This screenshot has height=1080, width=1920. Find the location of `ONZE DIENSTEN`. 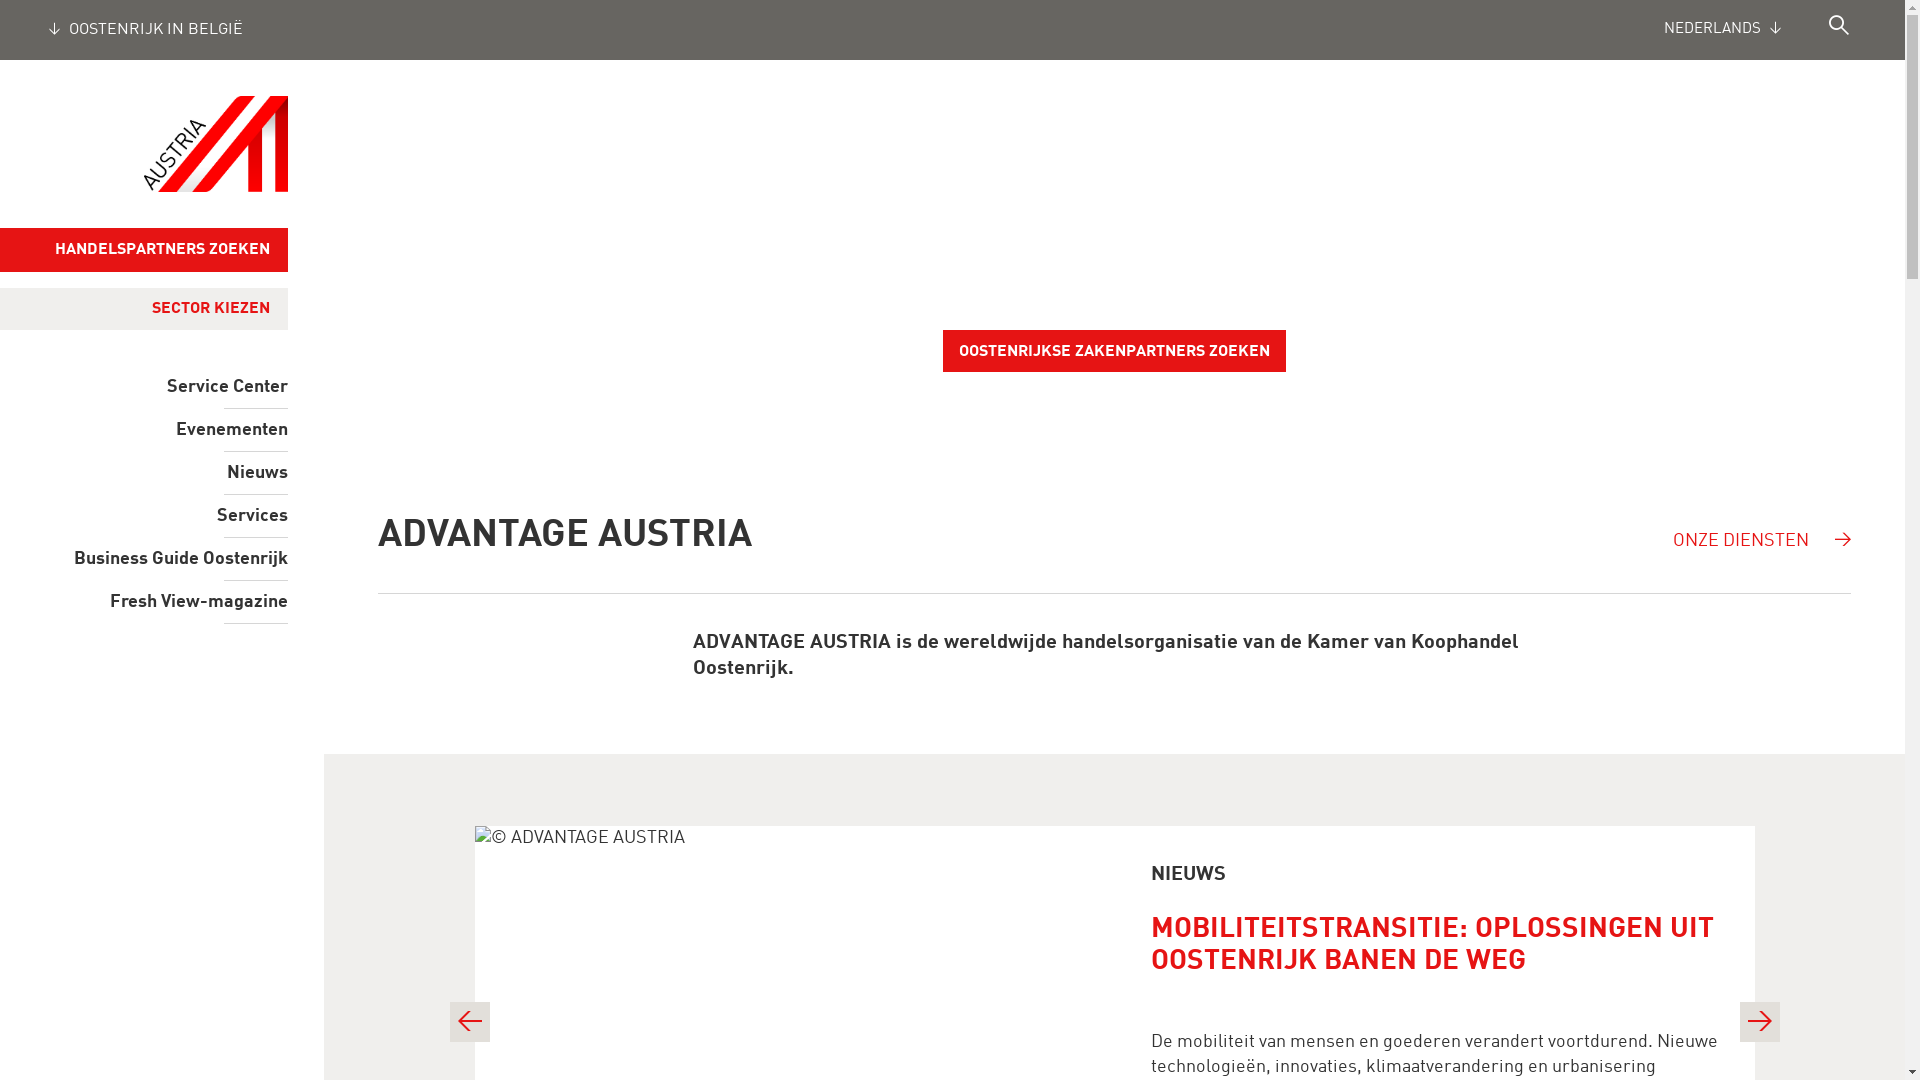

ONZE DIENSTEN is located at coordinates (1765, 527).